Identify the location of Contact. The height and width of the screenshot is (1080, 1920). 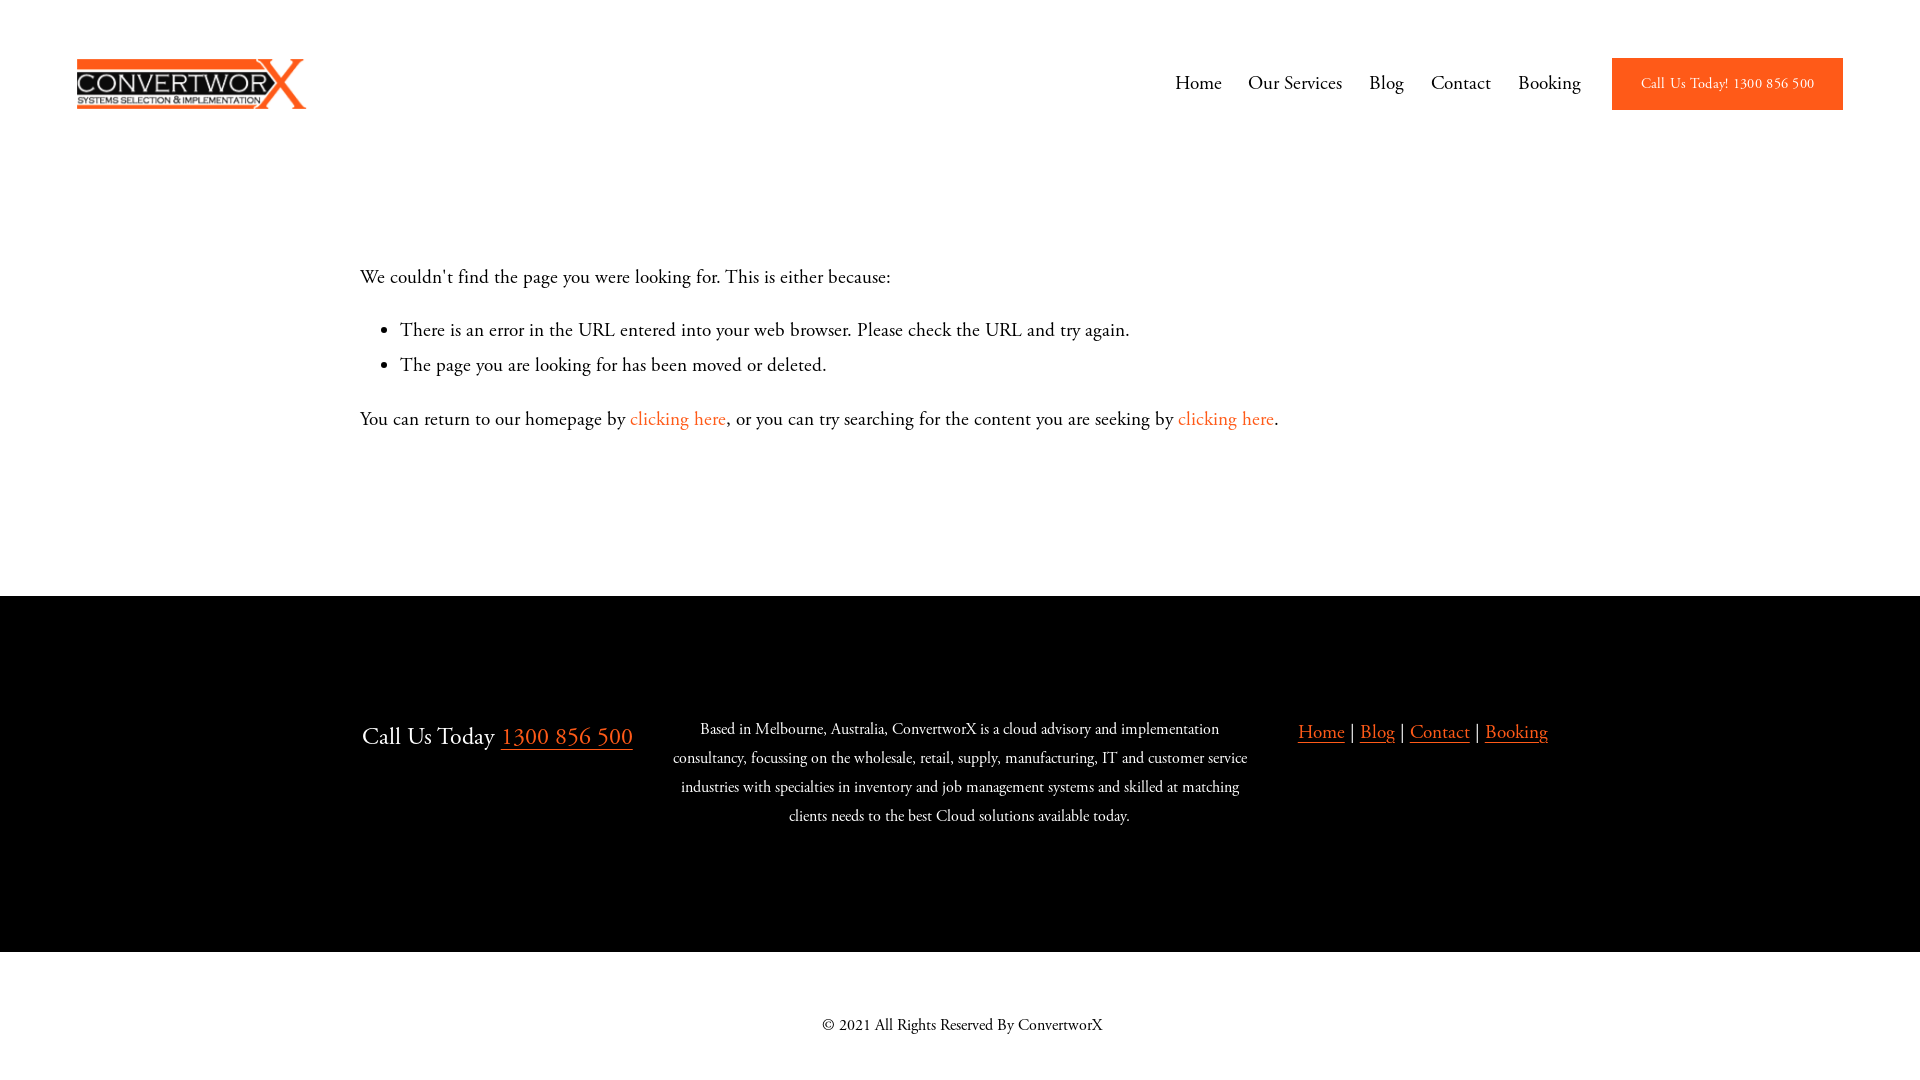
(1461, 84).